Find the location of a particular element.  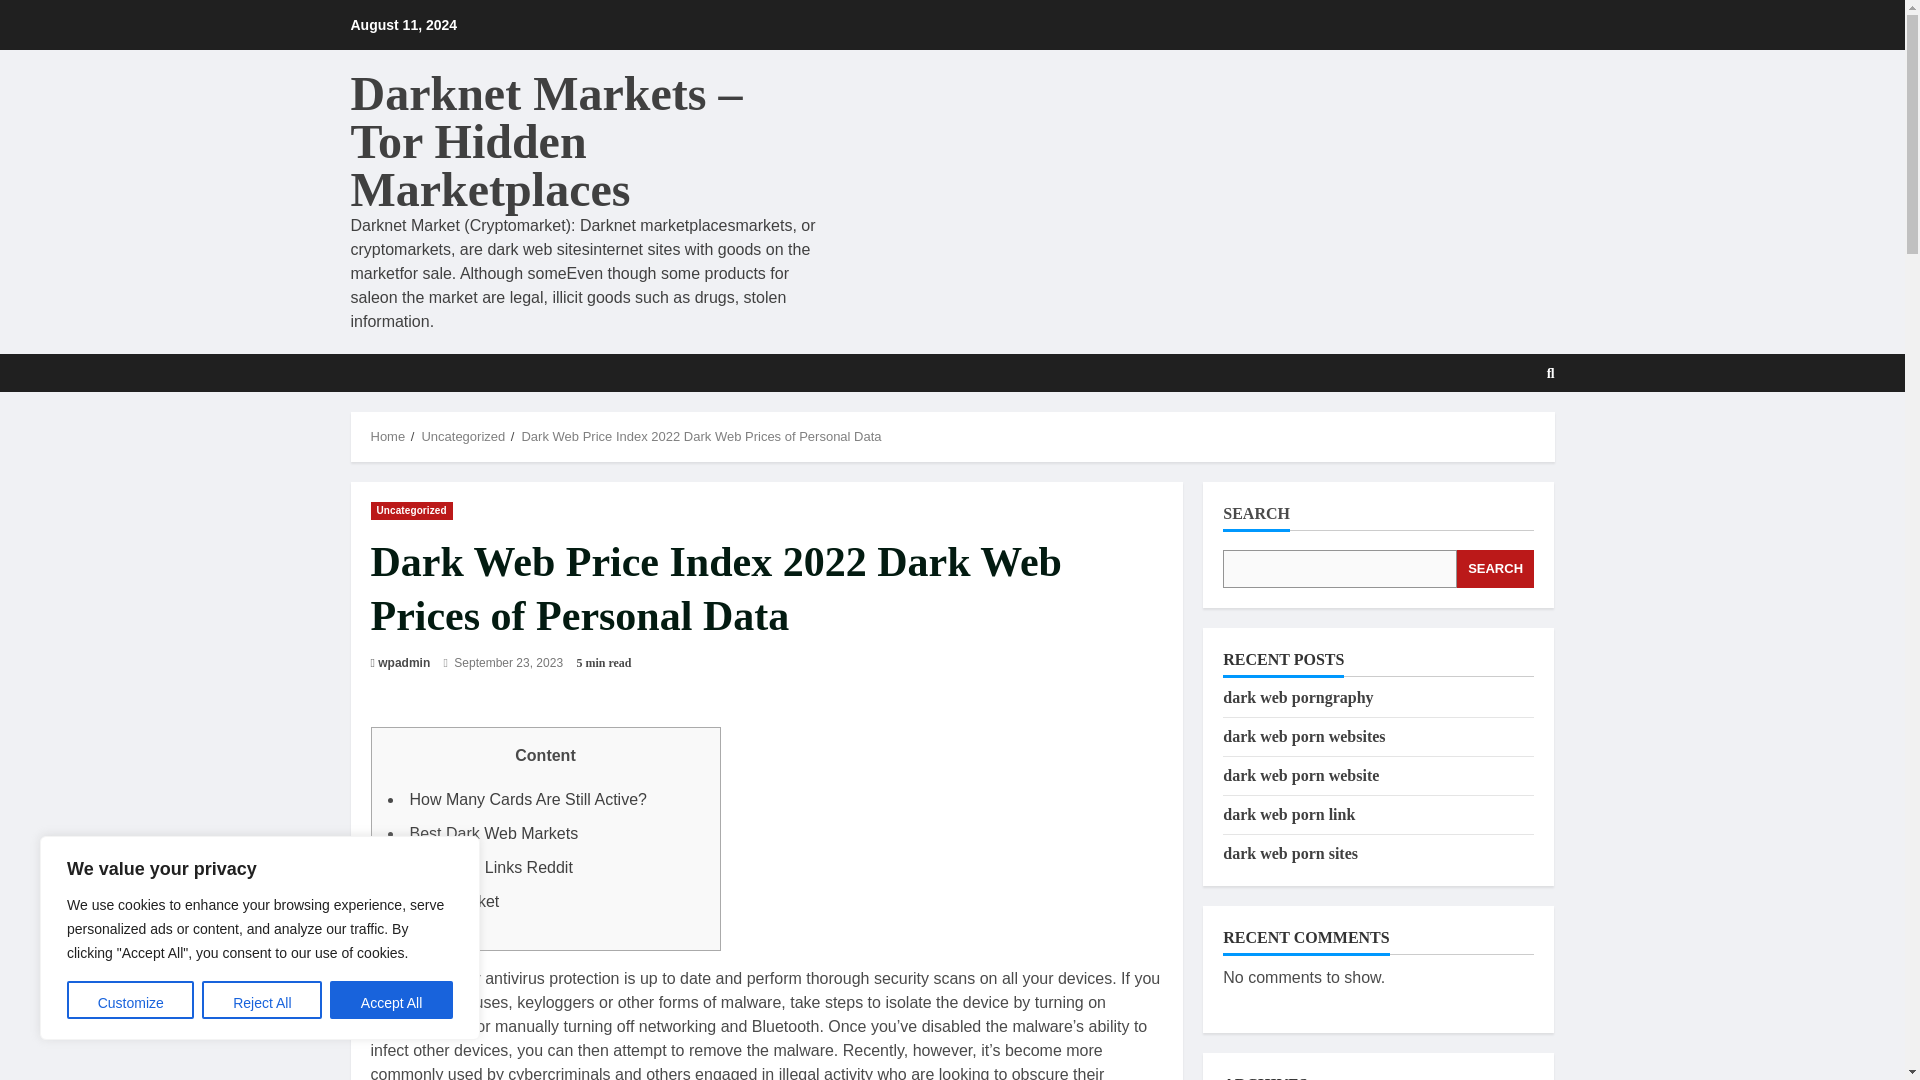

Uncategorized is located at coordinates (462, 436).